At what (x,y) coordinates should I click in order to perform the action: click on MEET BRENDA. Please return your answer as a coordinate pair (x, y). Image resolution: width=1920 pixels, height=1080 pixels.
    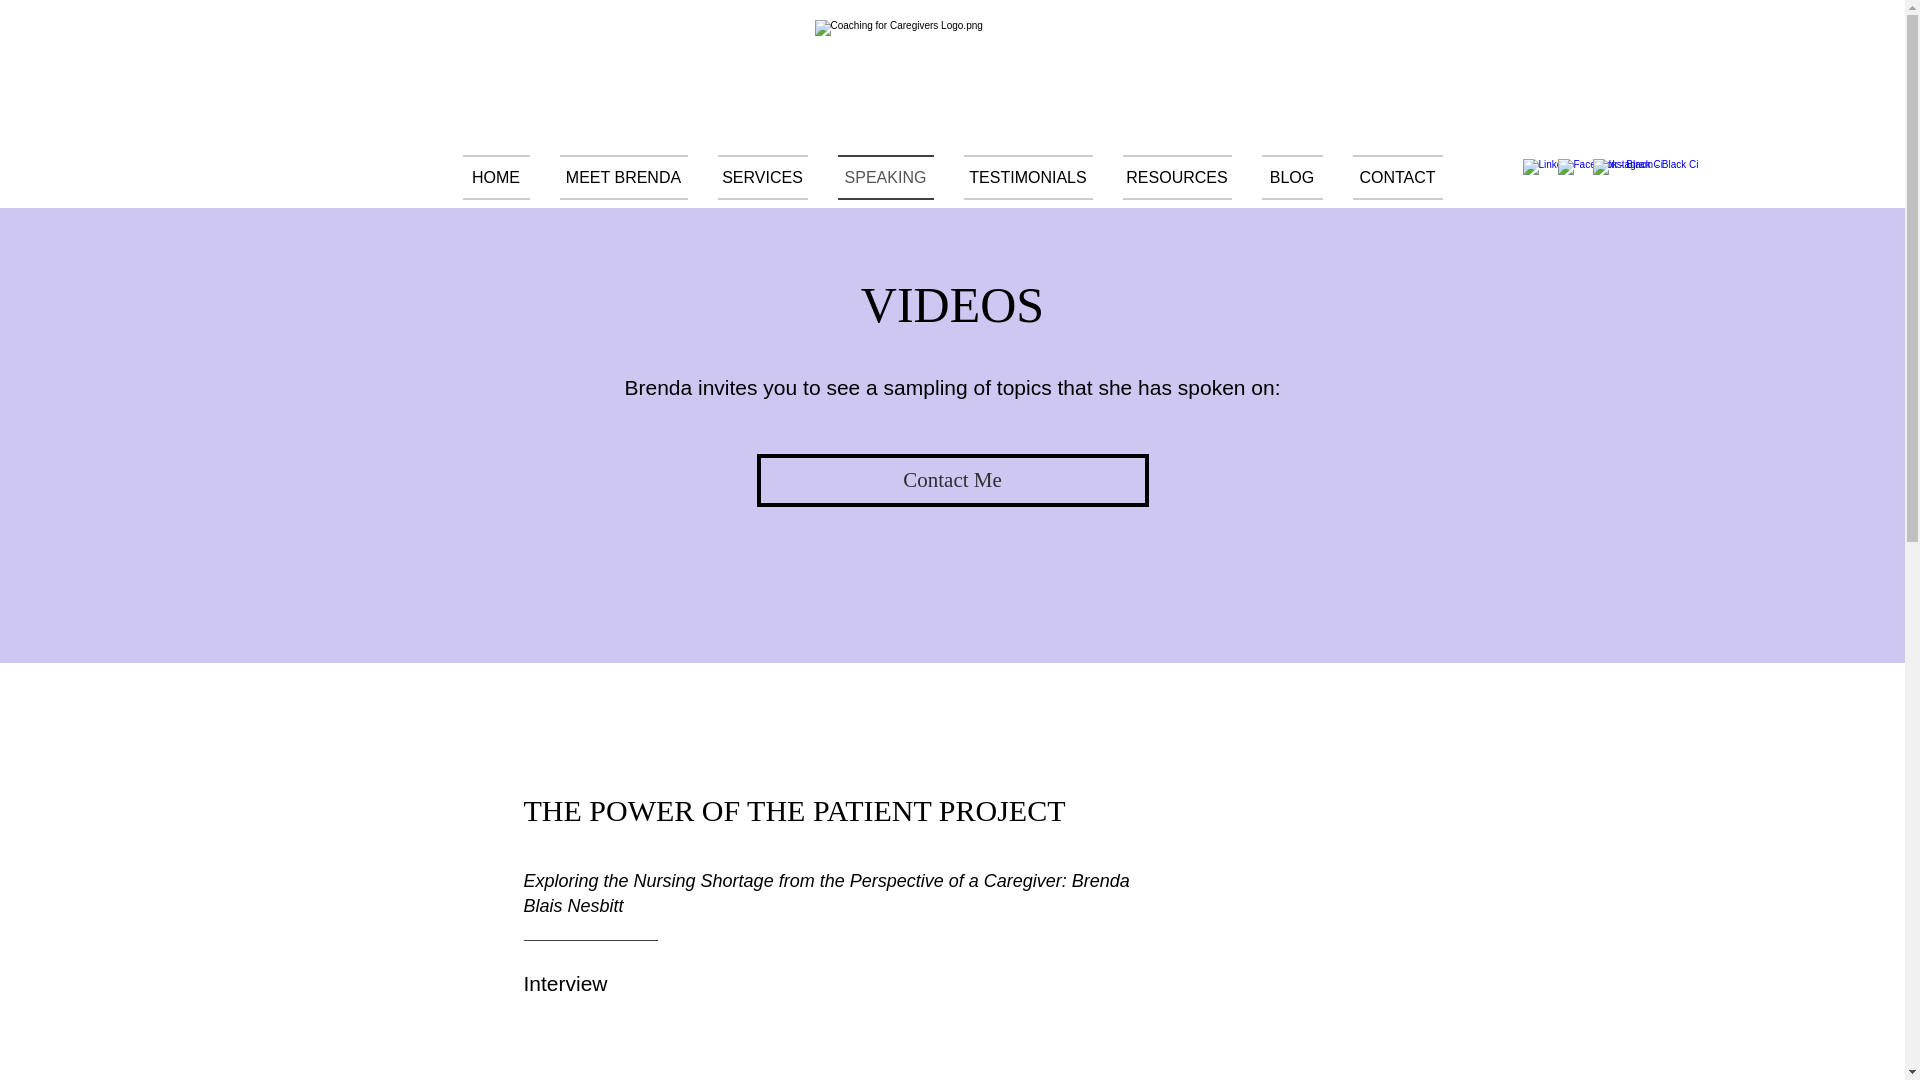
    Looking at the image, I should click on (622, 177).